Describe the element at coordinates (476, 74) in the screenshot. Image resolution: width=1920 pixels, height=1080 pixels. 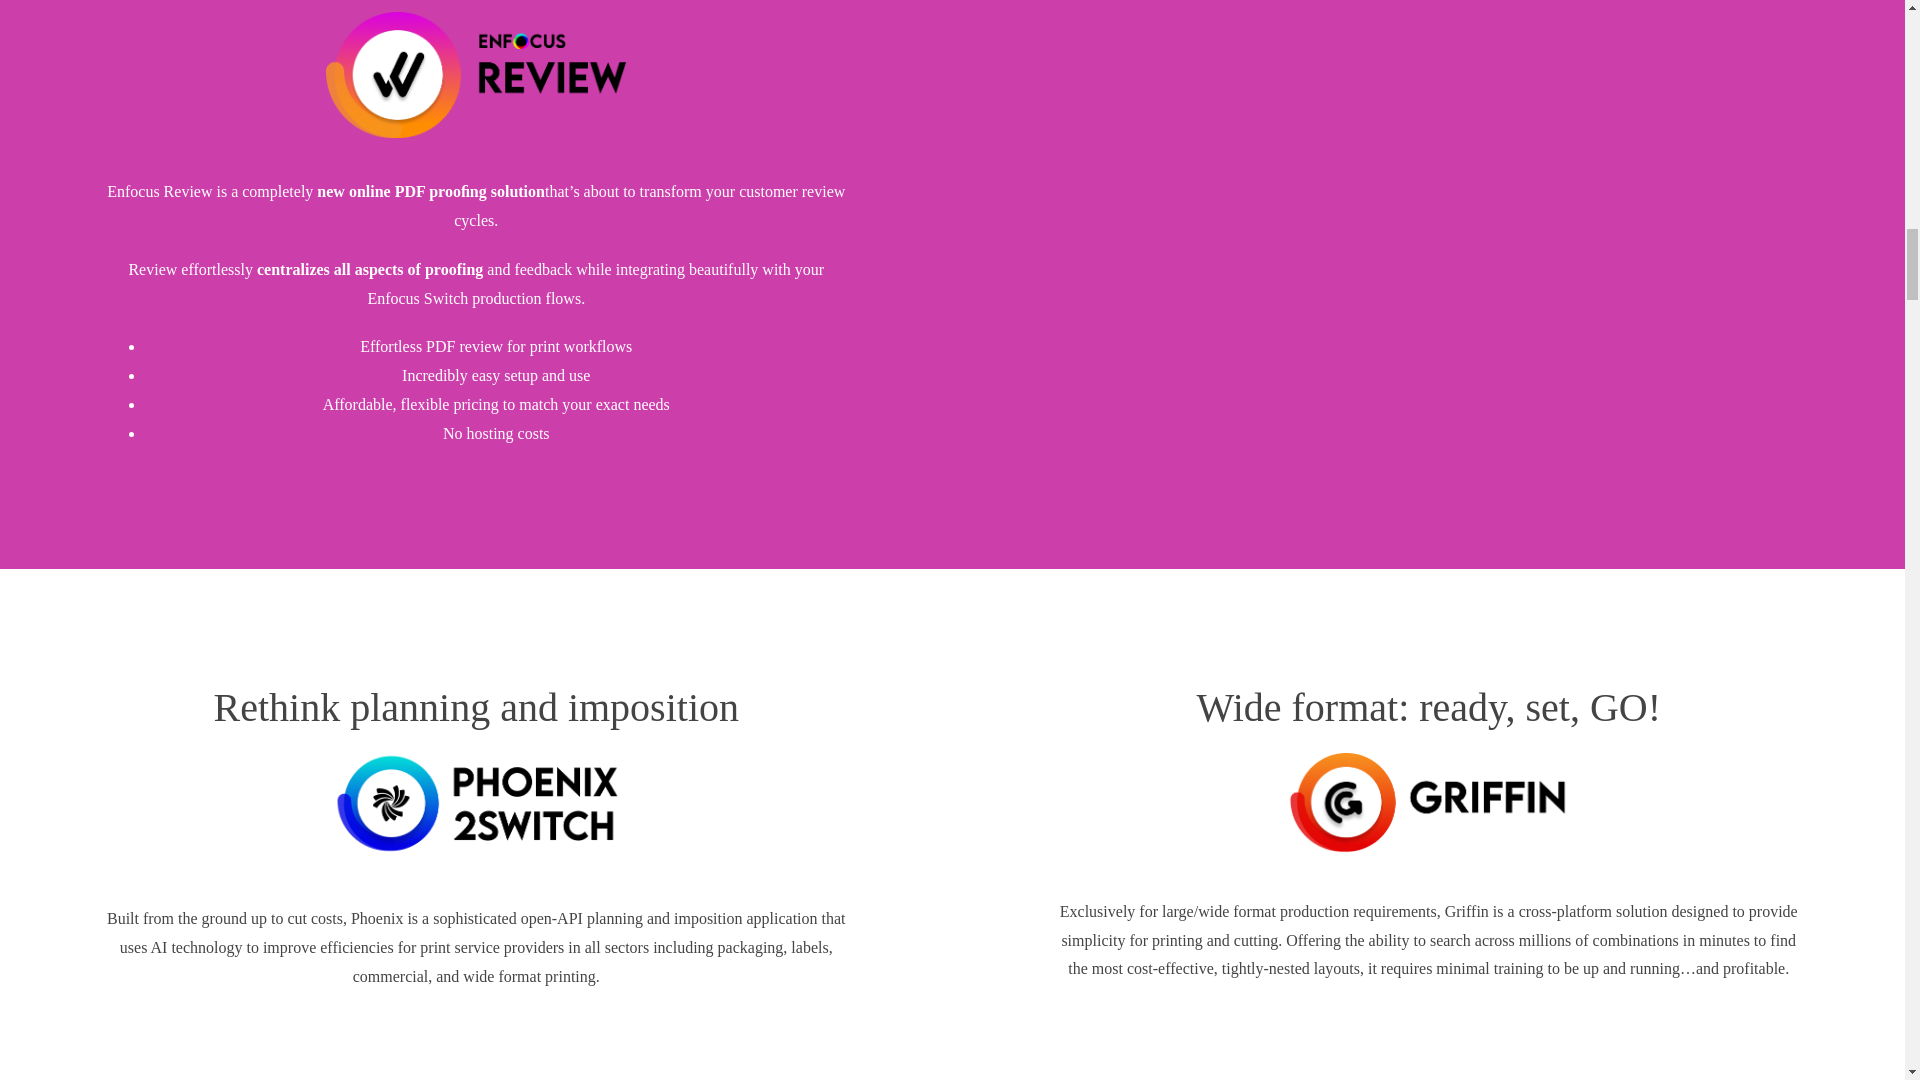
I see `Enfocus Review logo black` at that location.